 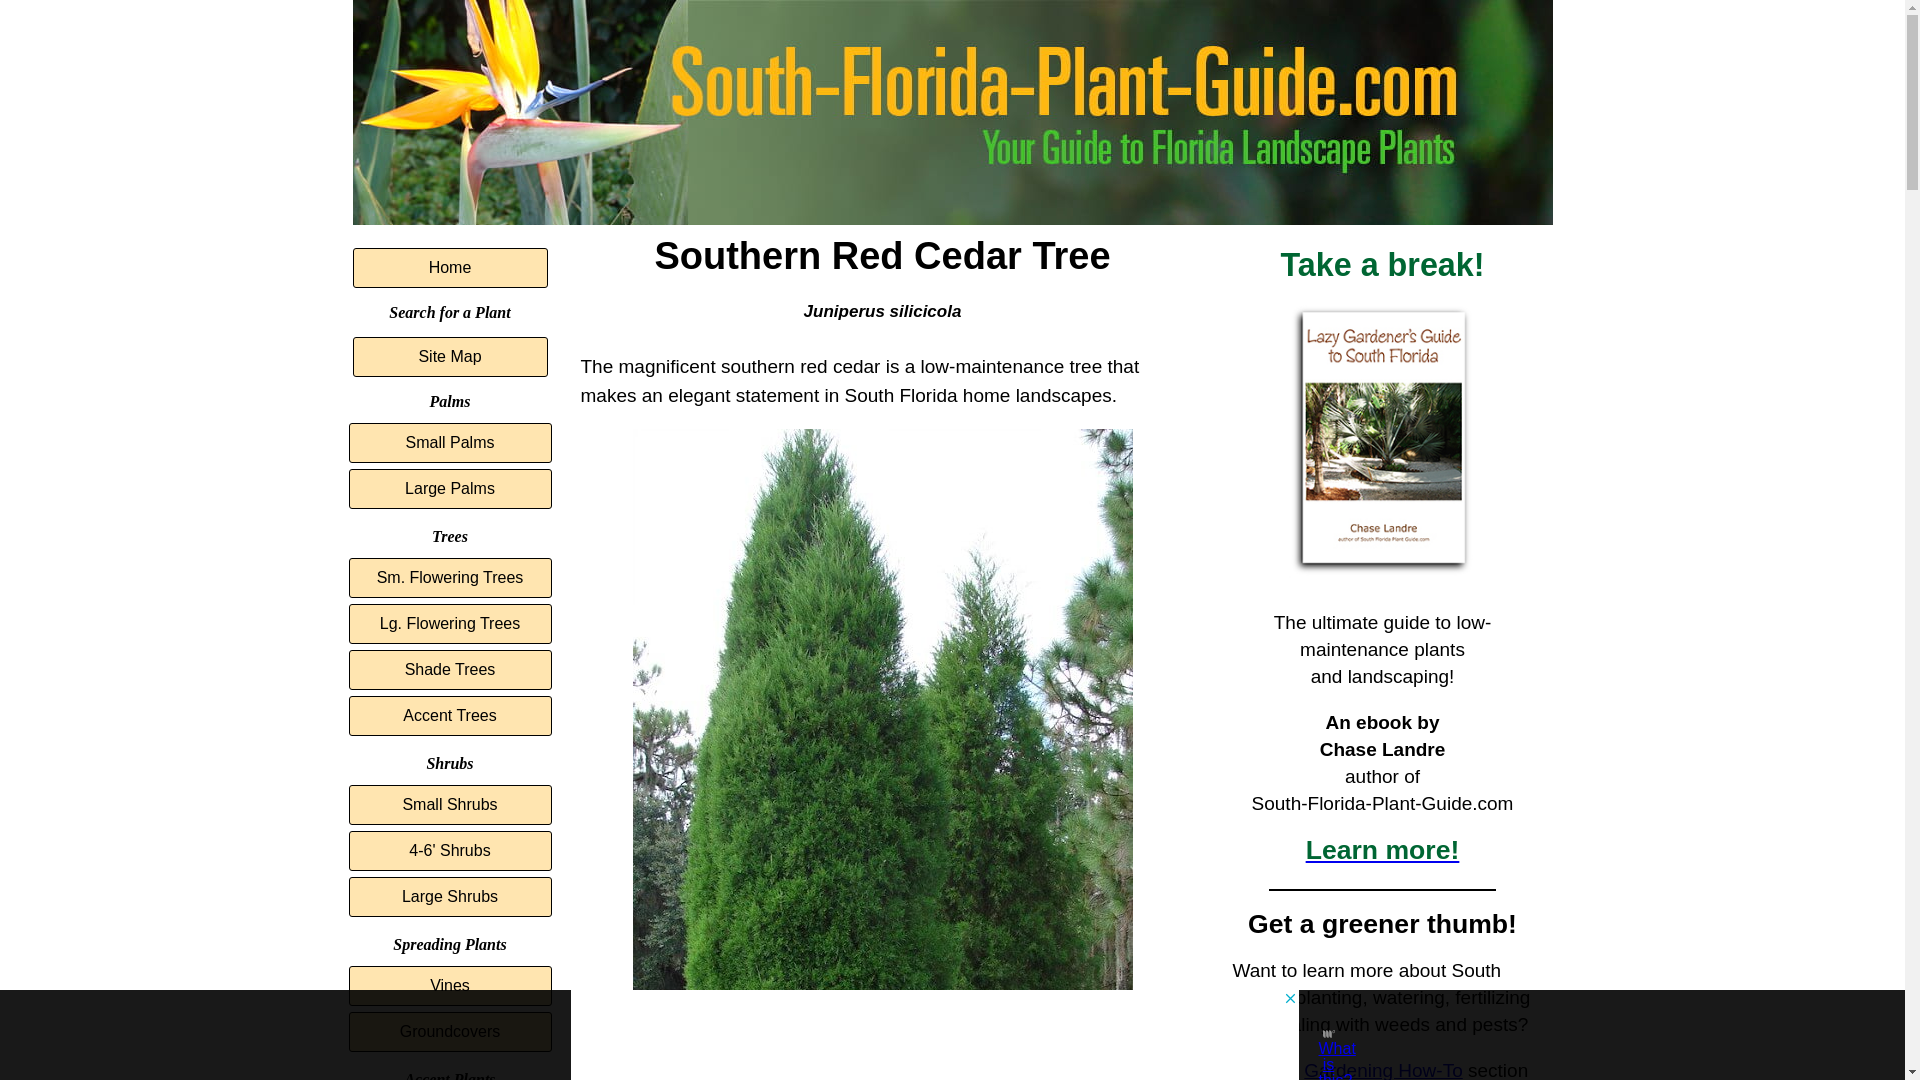 What do you see at coordinates (449, 443) in the screenshot?
I see `Small Palms` at bounding box center [449, 443].